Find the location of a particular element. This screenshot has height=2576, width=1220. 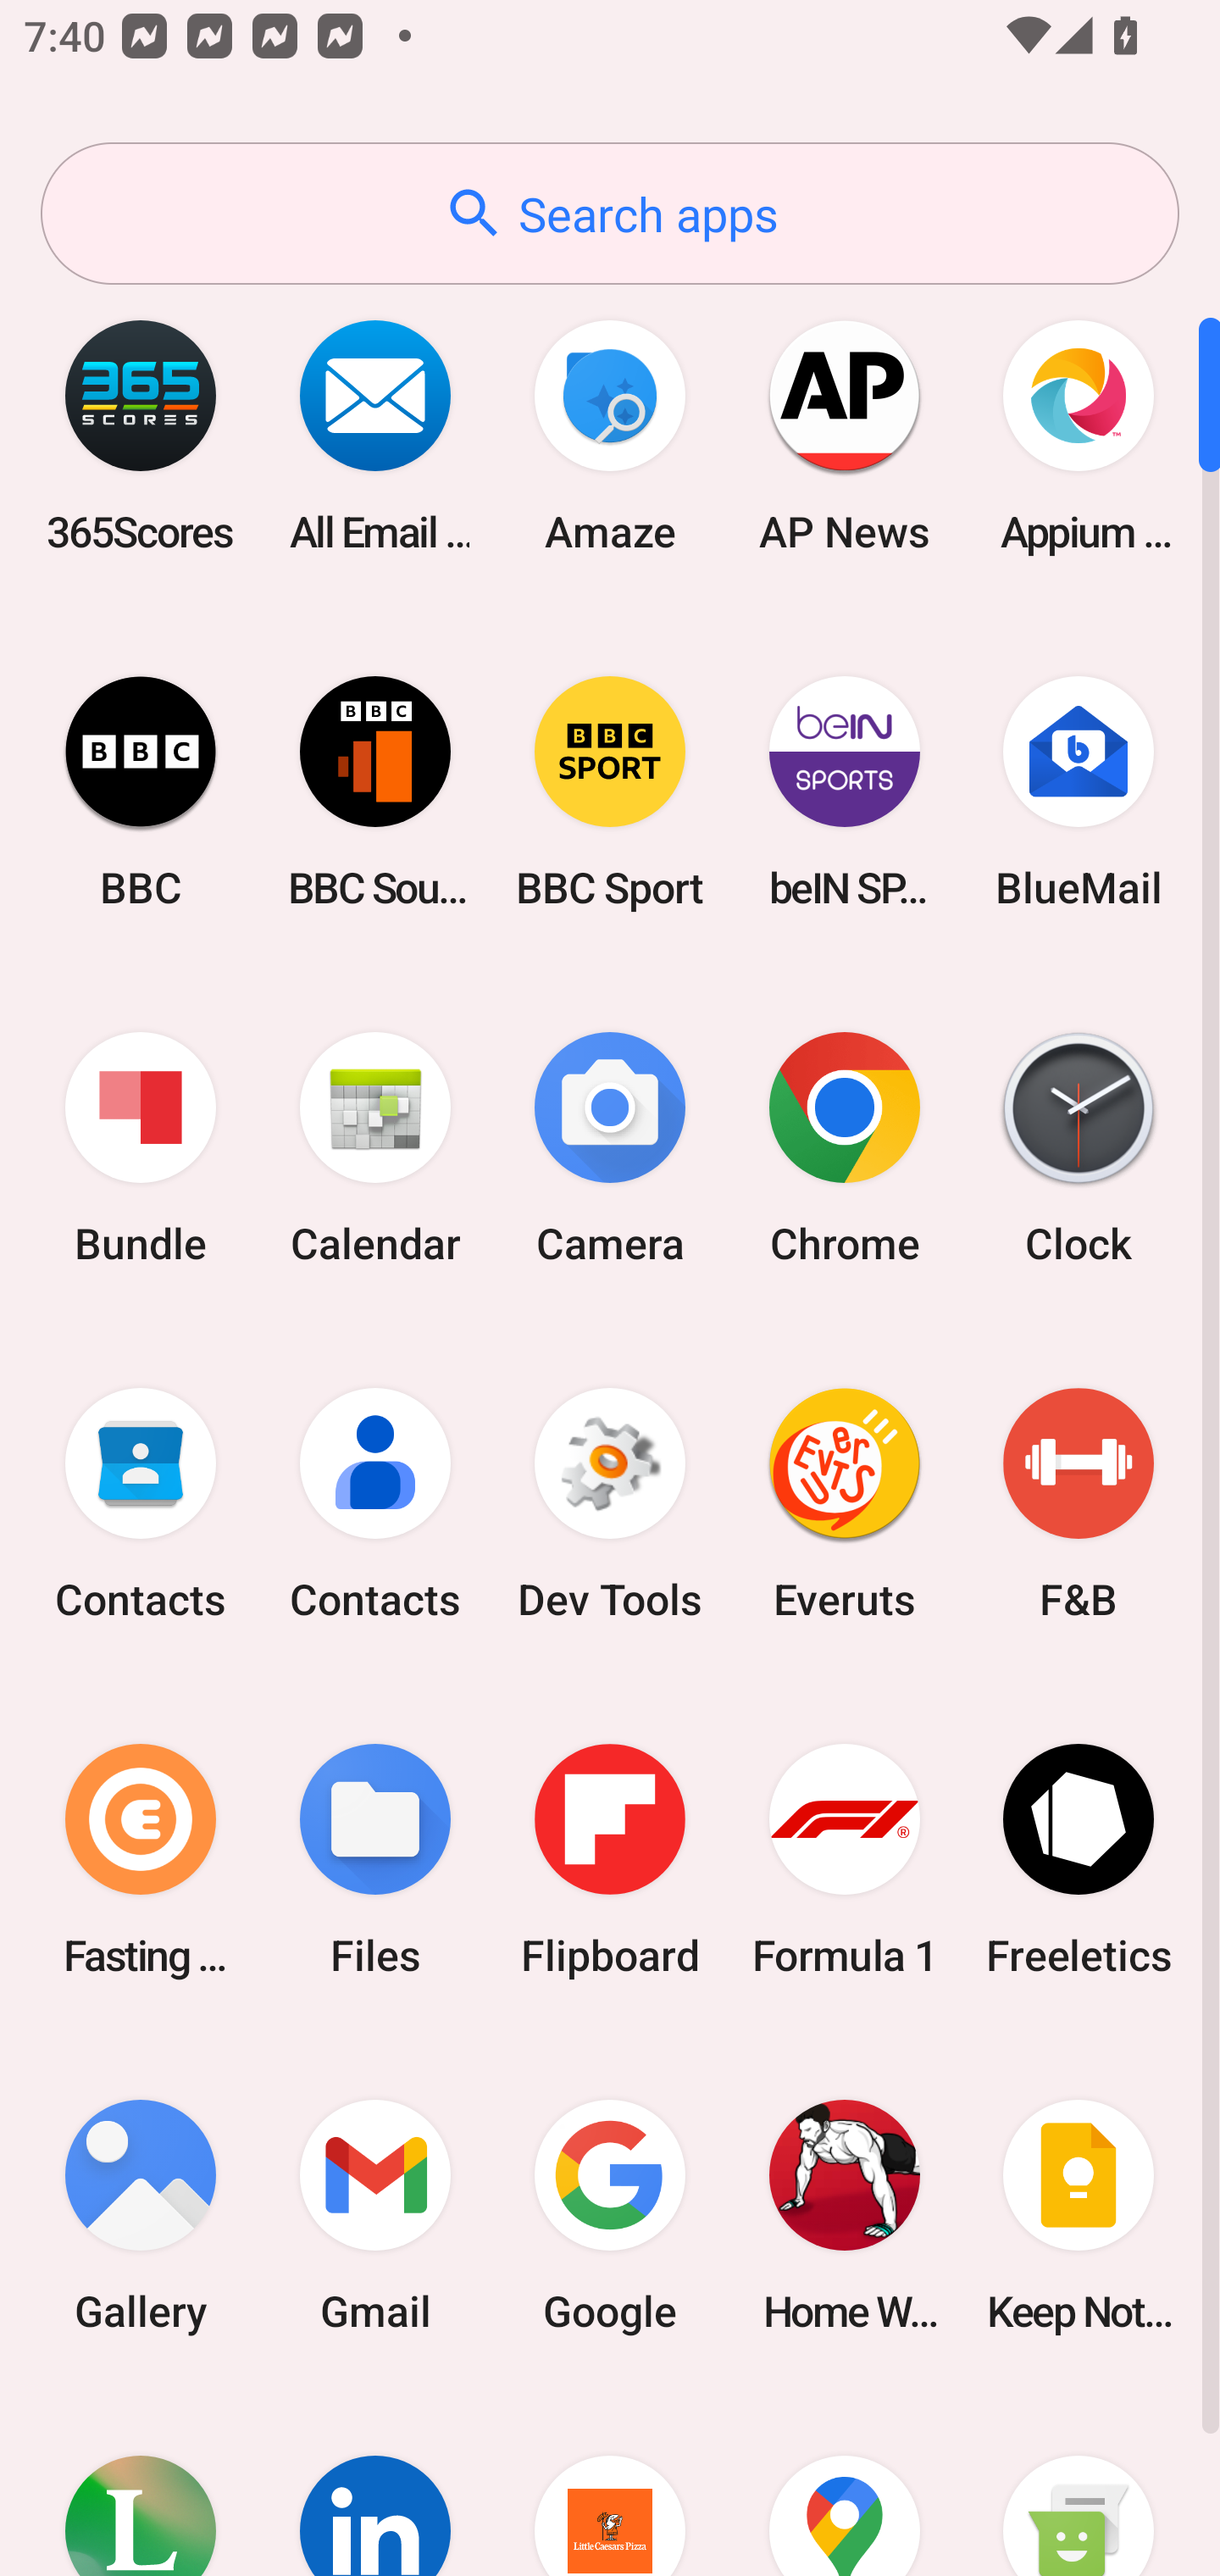

Keep Notes is located at coordinates (1079, 2215).